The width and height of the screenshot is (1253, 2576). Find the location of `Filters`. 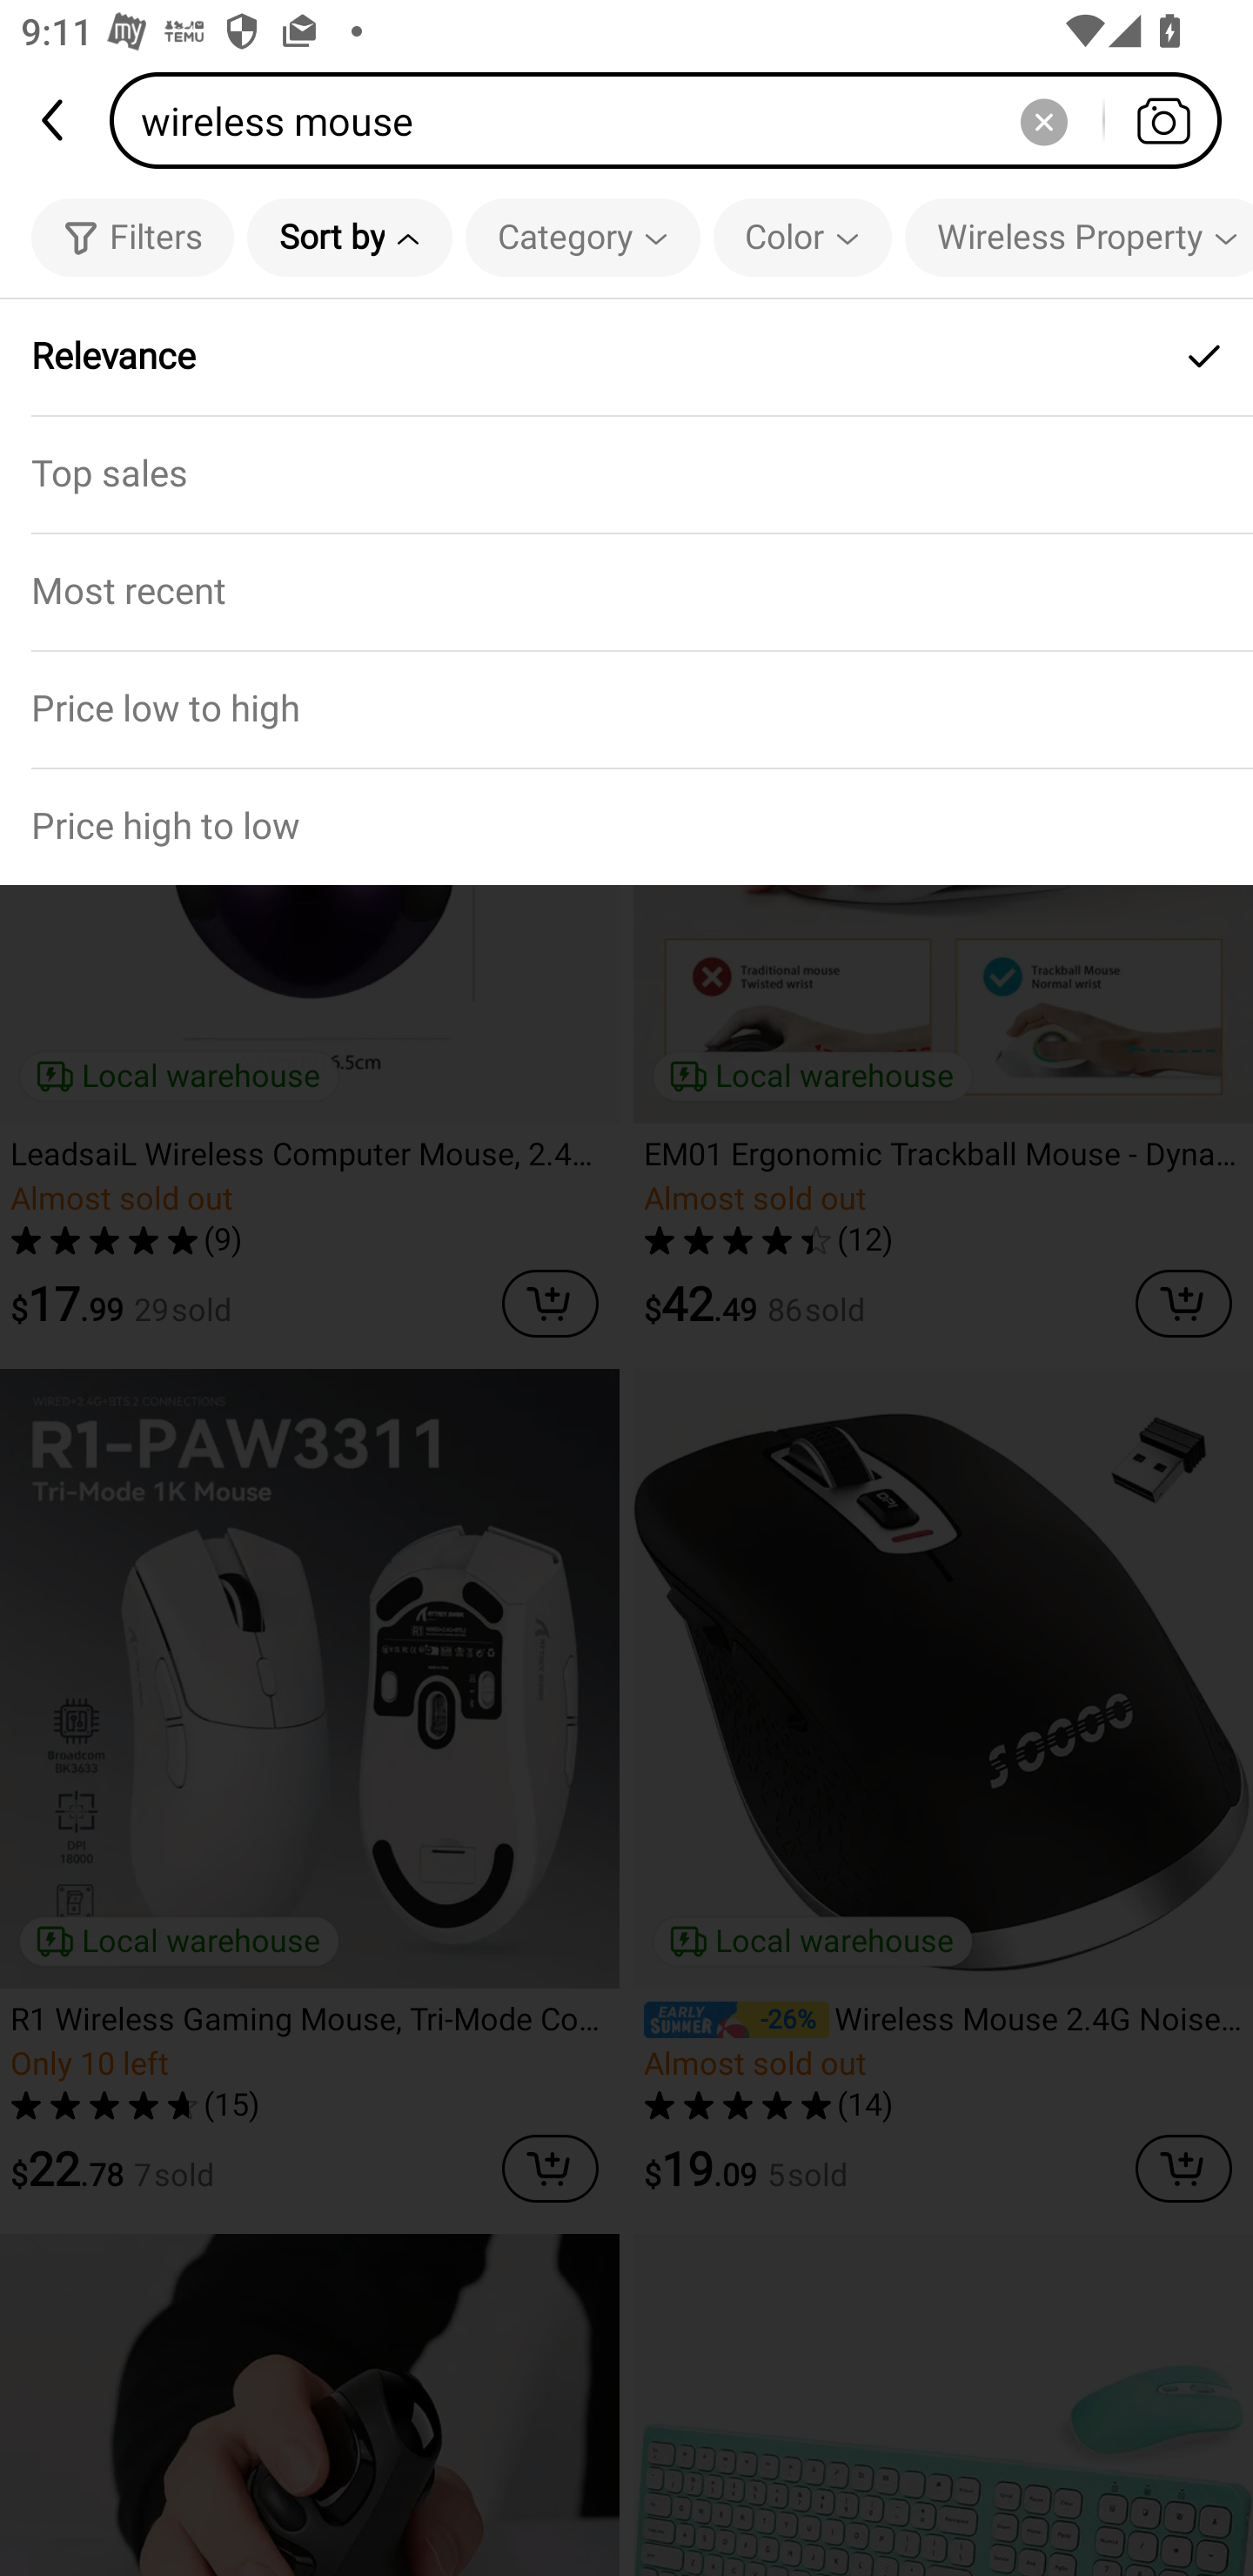

Filters is located at coordinates (132, 237).